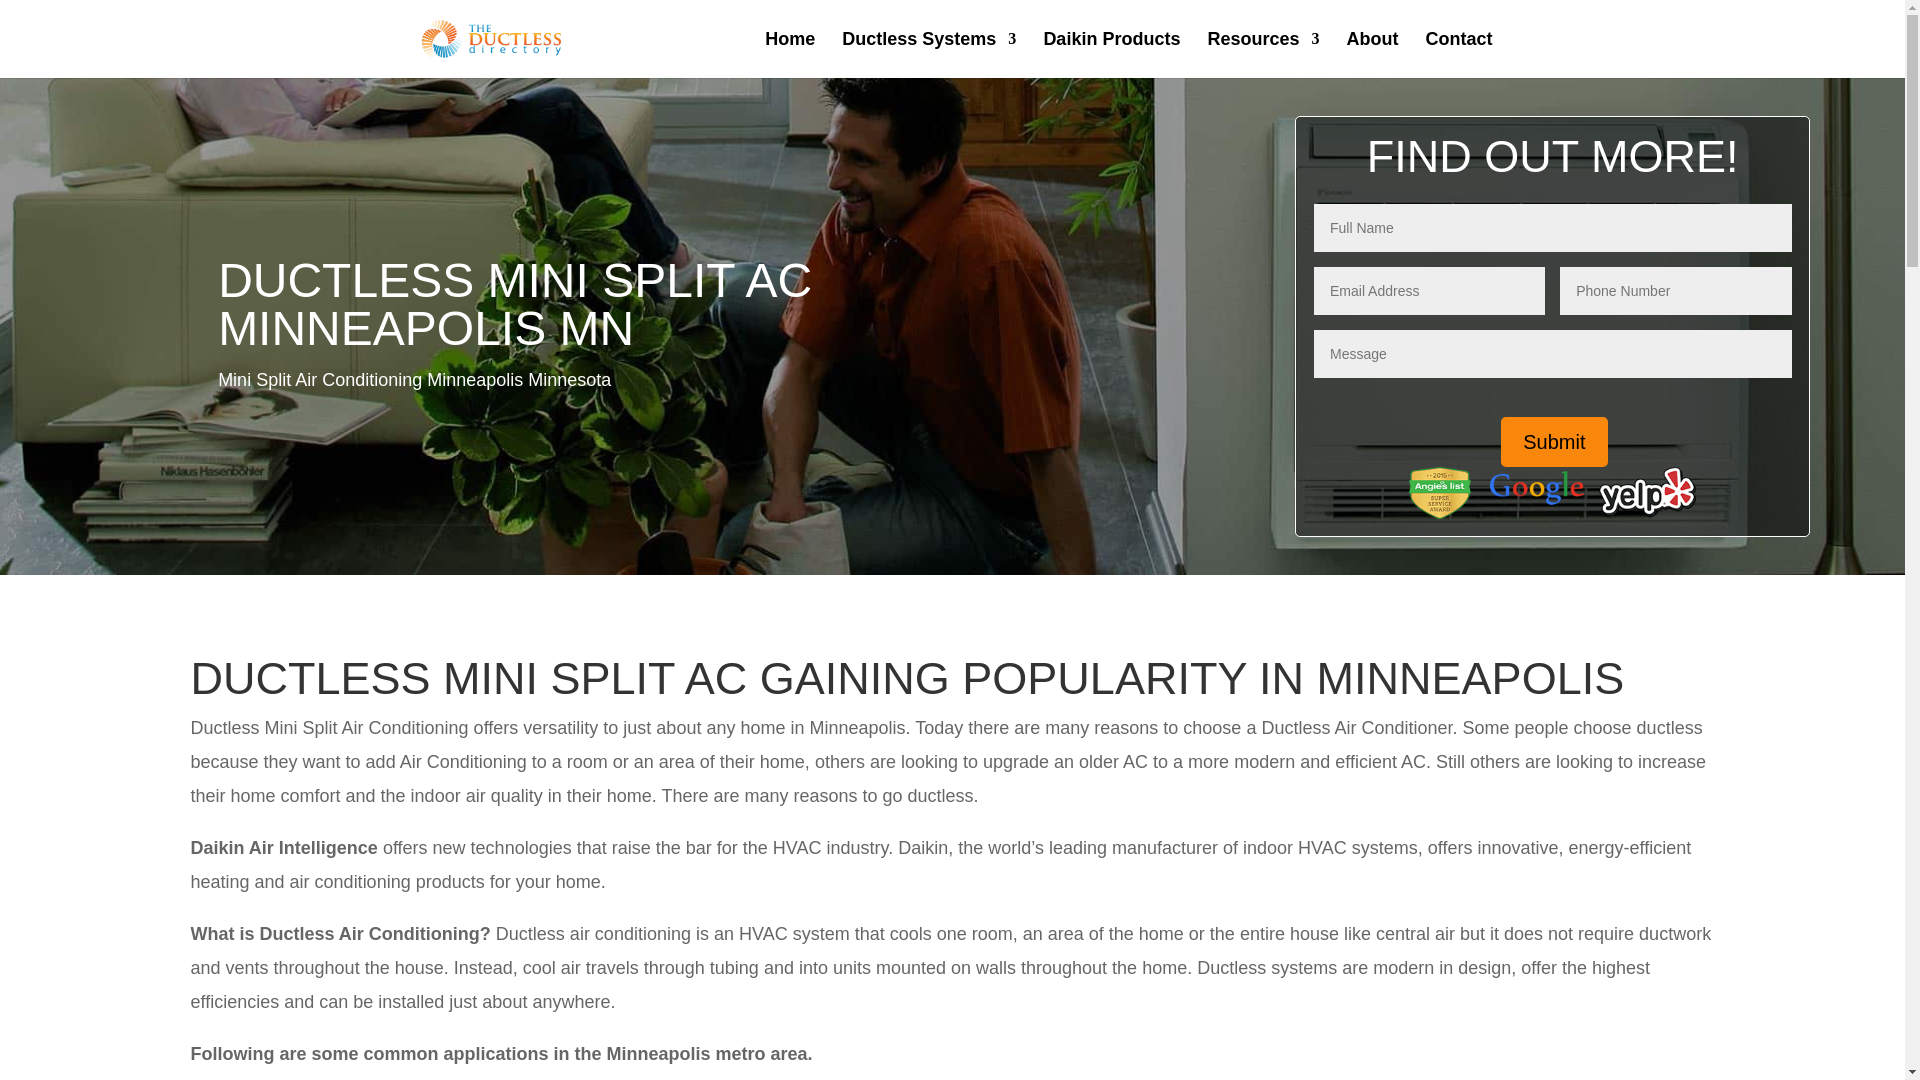  What do you see at coordinates (1675, 290) in the screenshot?
I see `Only numbers allowed.` at bounding box center [1675, 290].